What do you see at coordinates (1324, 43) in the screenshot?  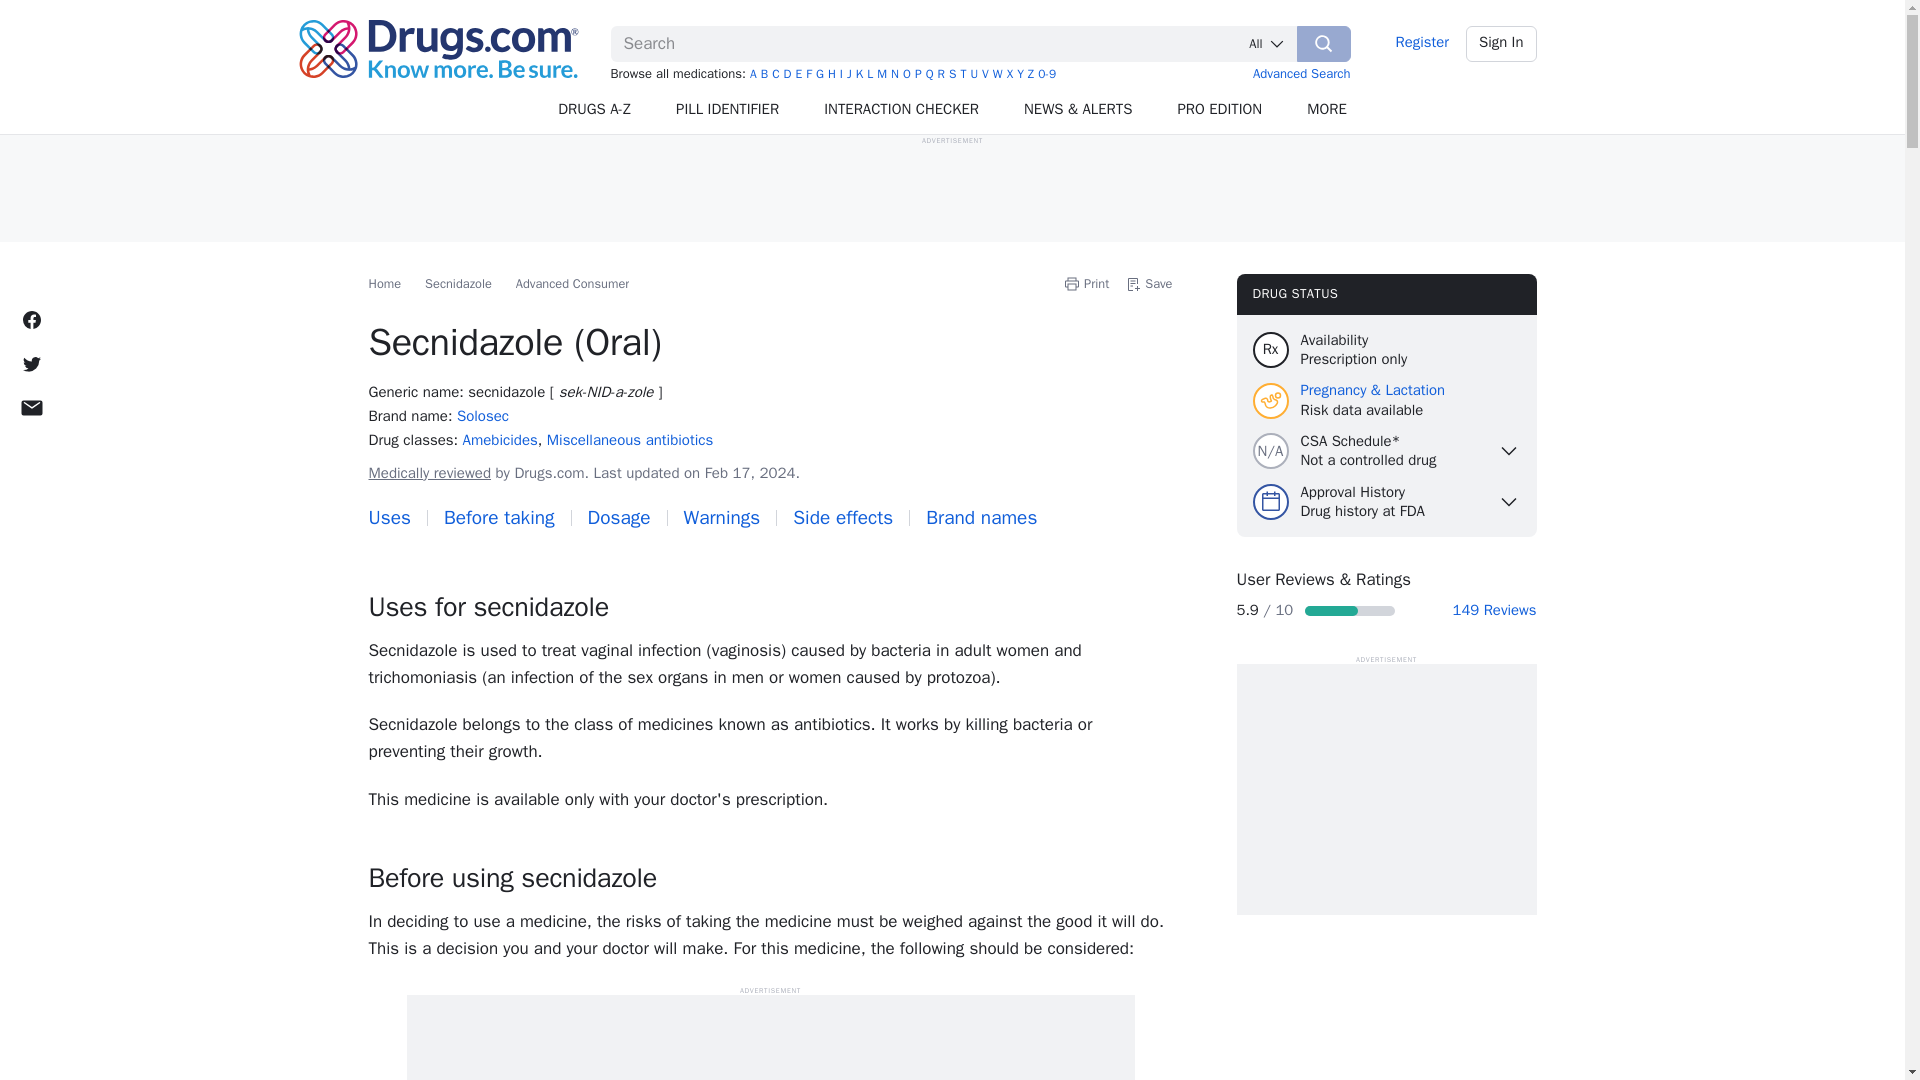 I see `Search` at bounding box center [1324, 43].